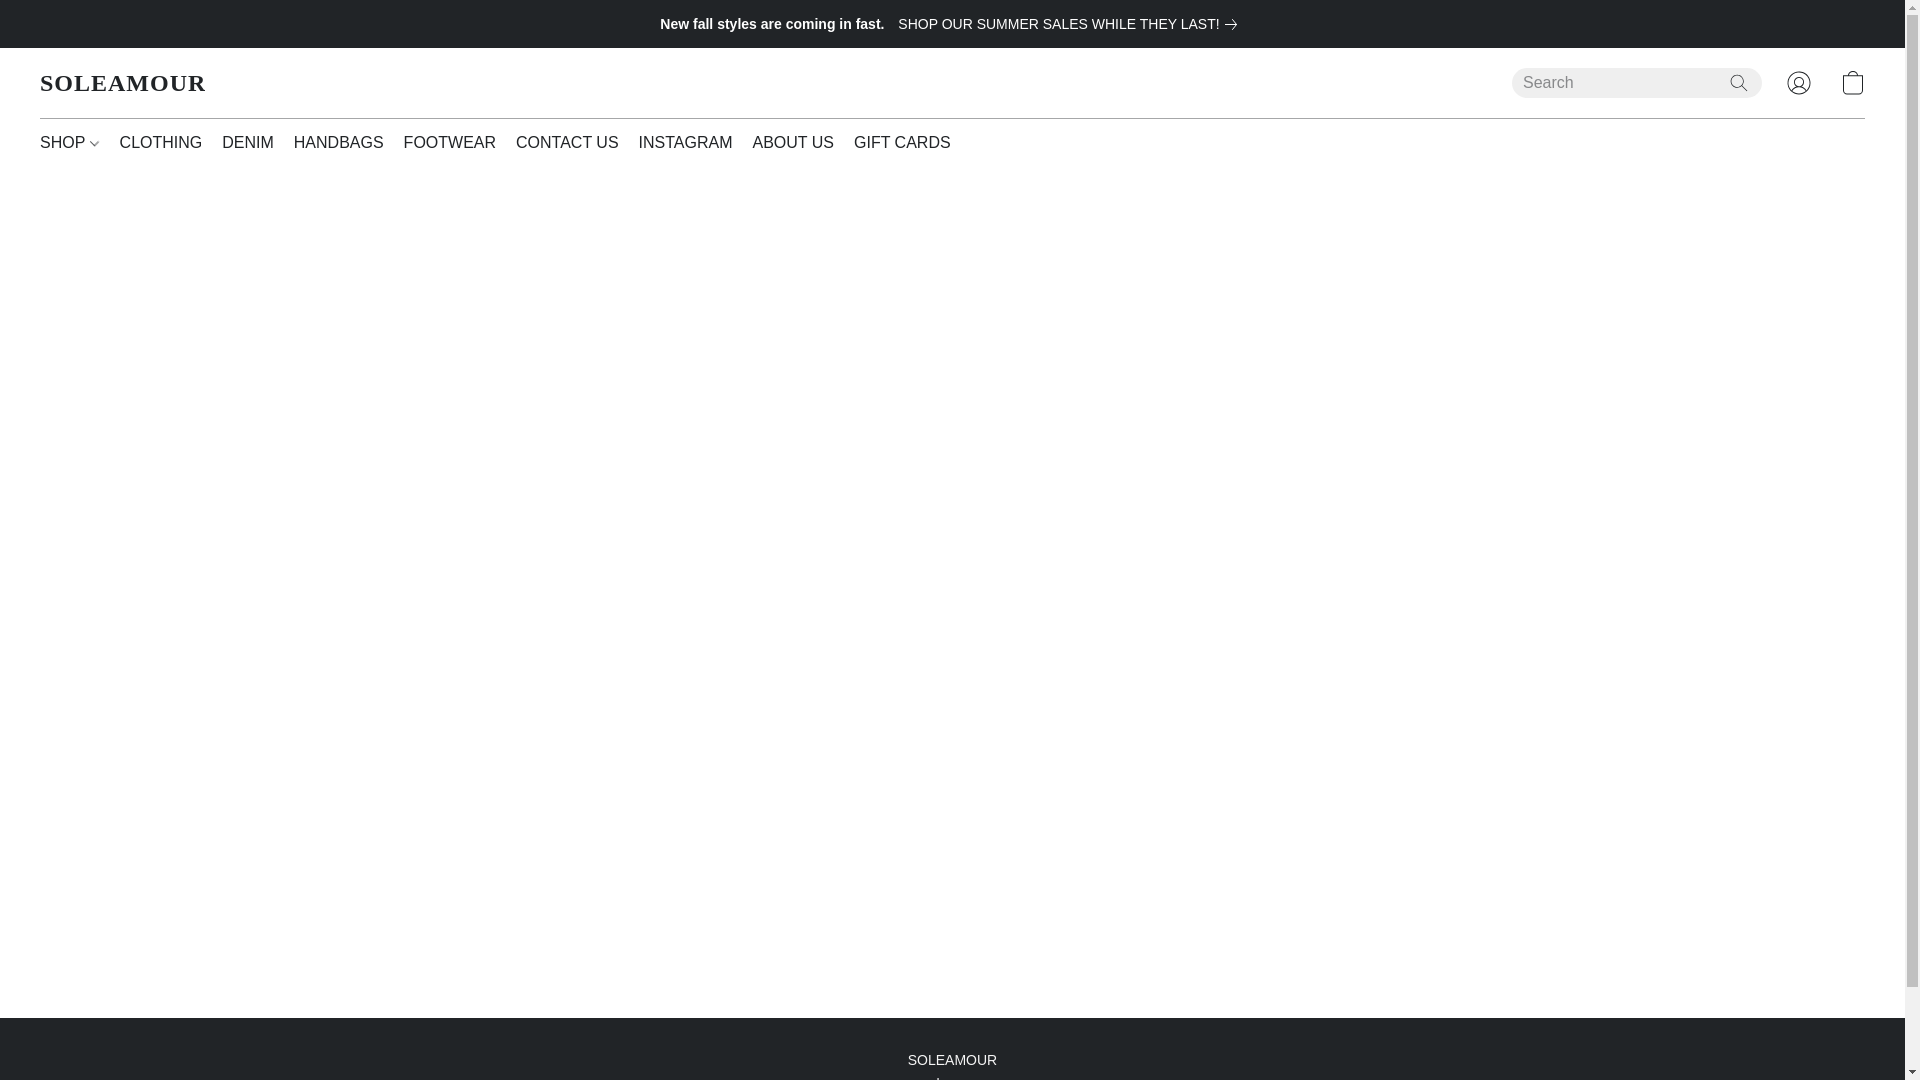  I want to click on GIFT CARDS, so click(897, 143).